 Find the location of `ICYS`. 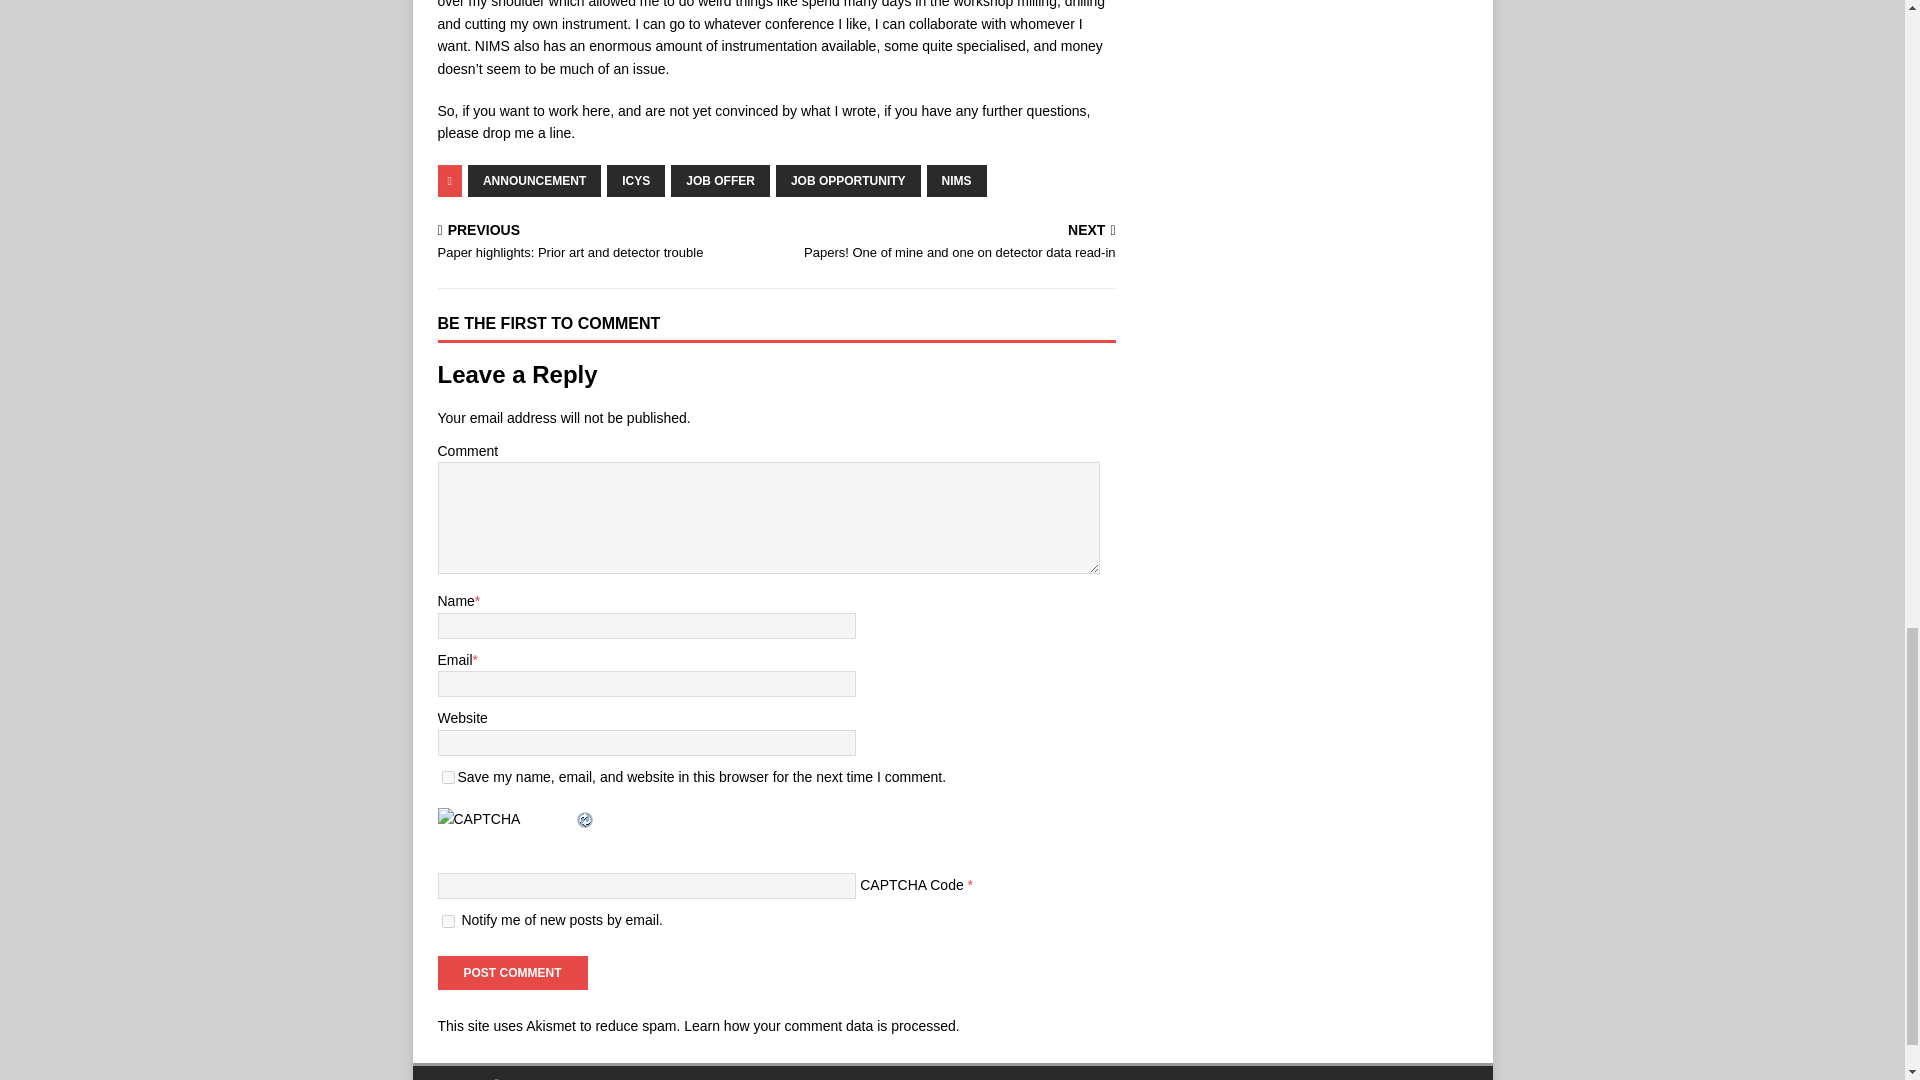

ICYS is located at coordinates (950, 242).